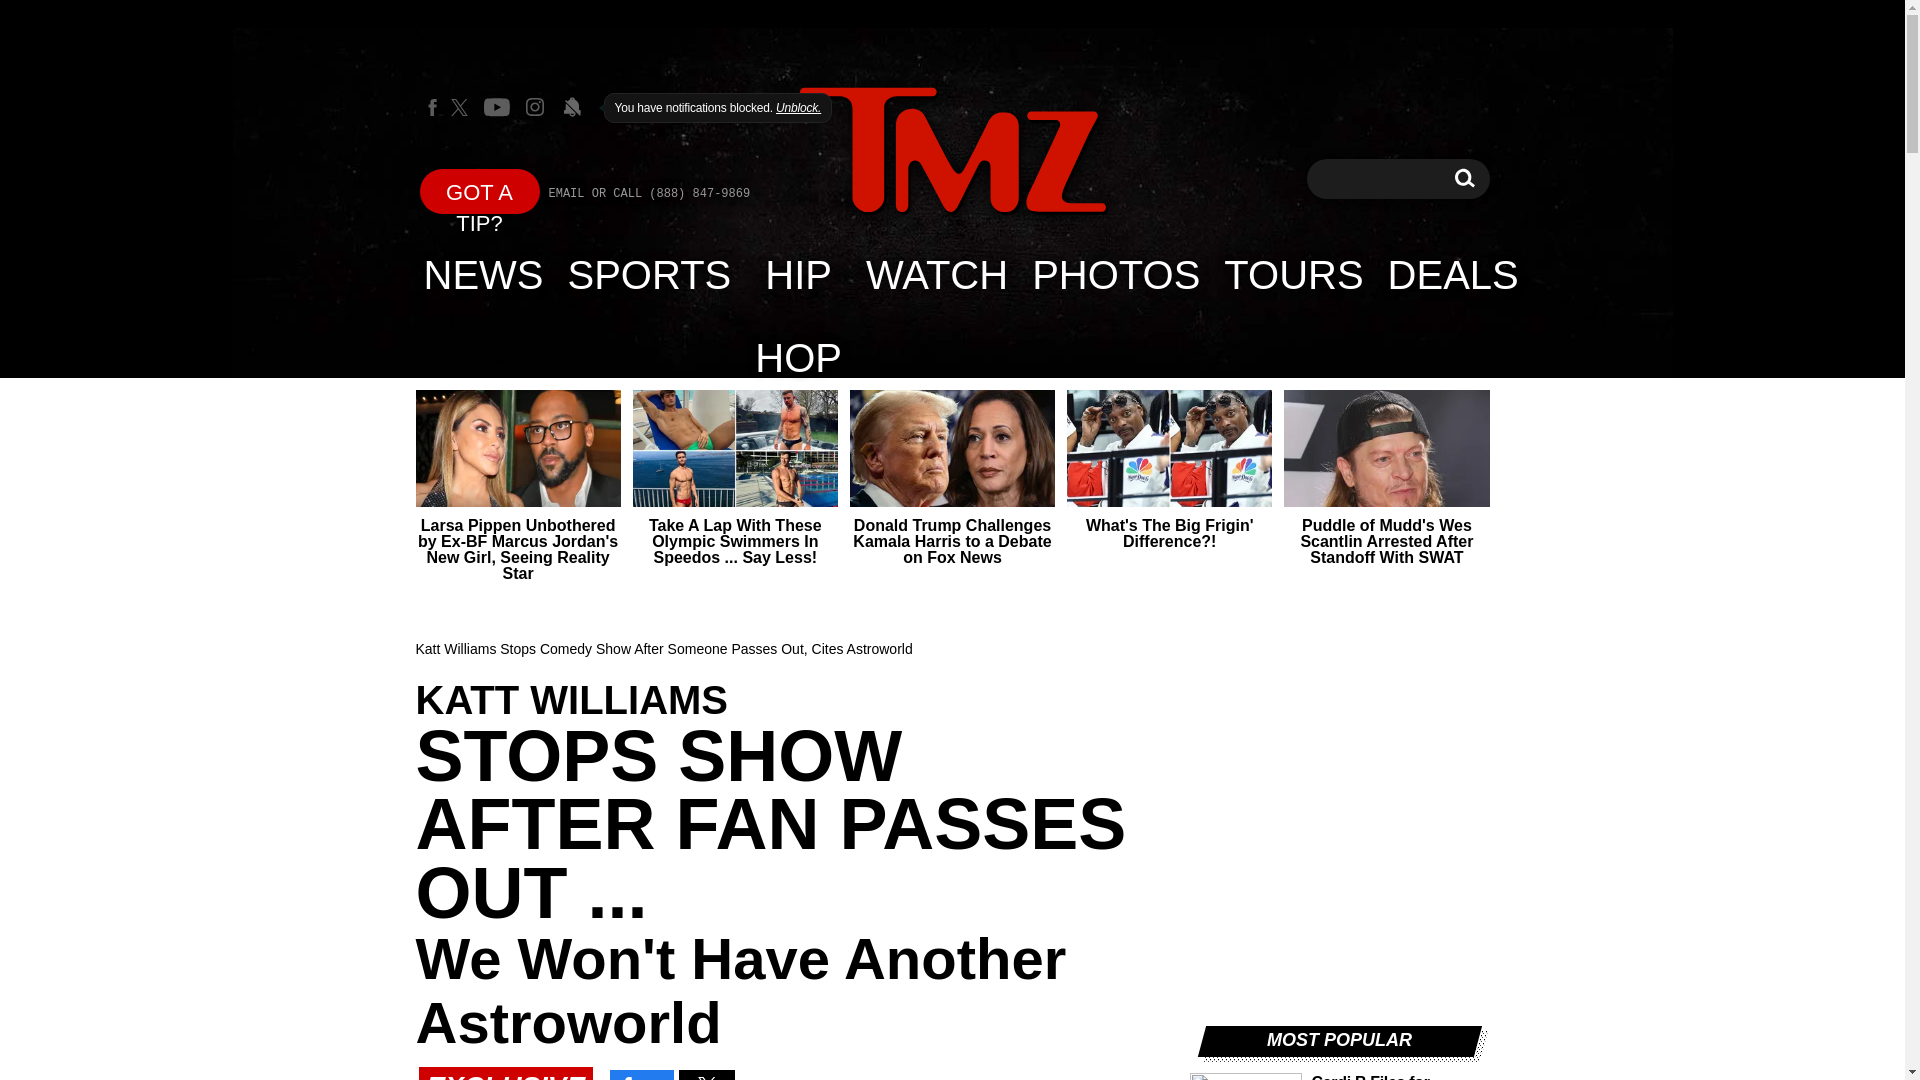  What do you see at coordinates (1115, 274) in the screenshot?
I see `PHOTOS` at bounding box center [1115, 274].